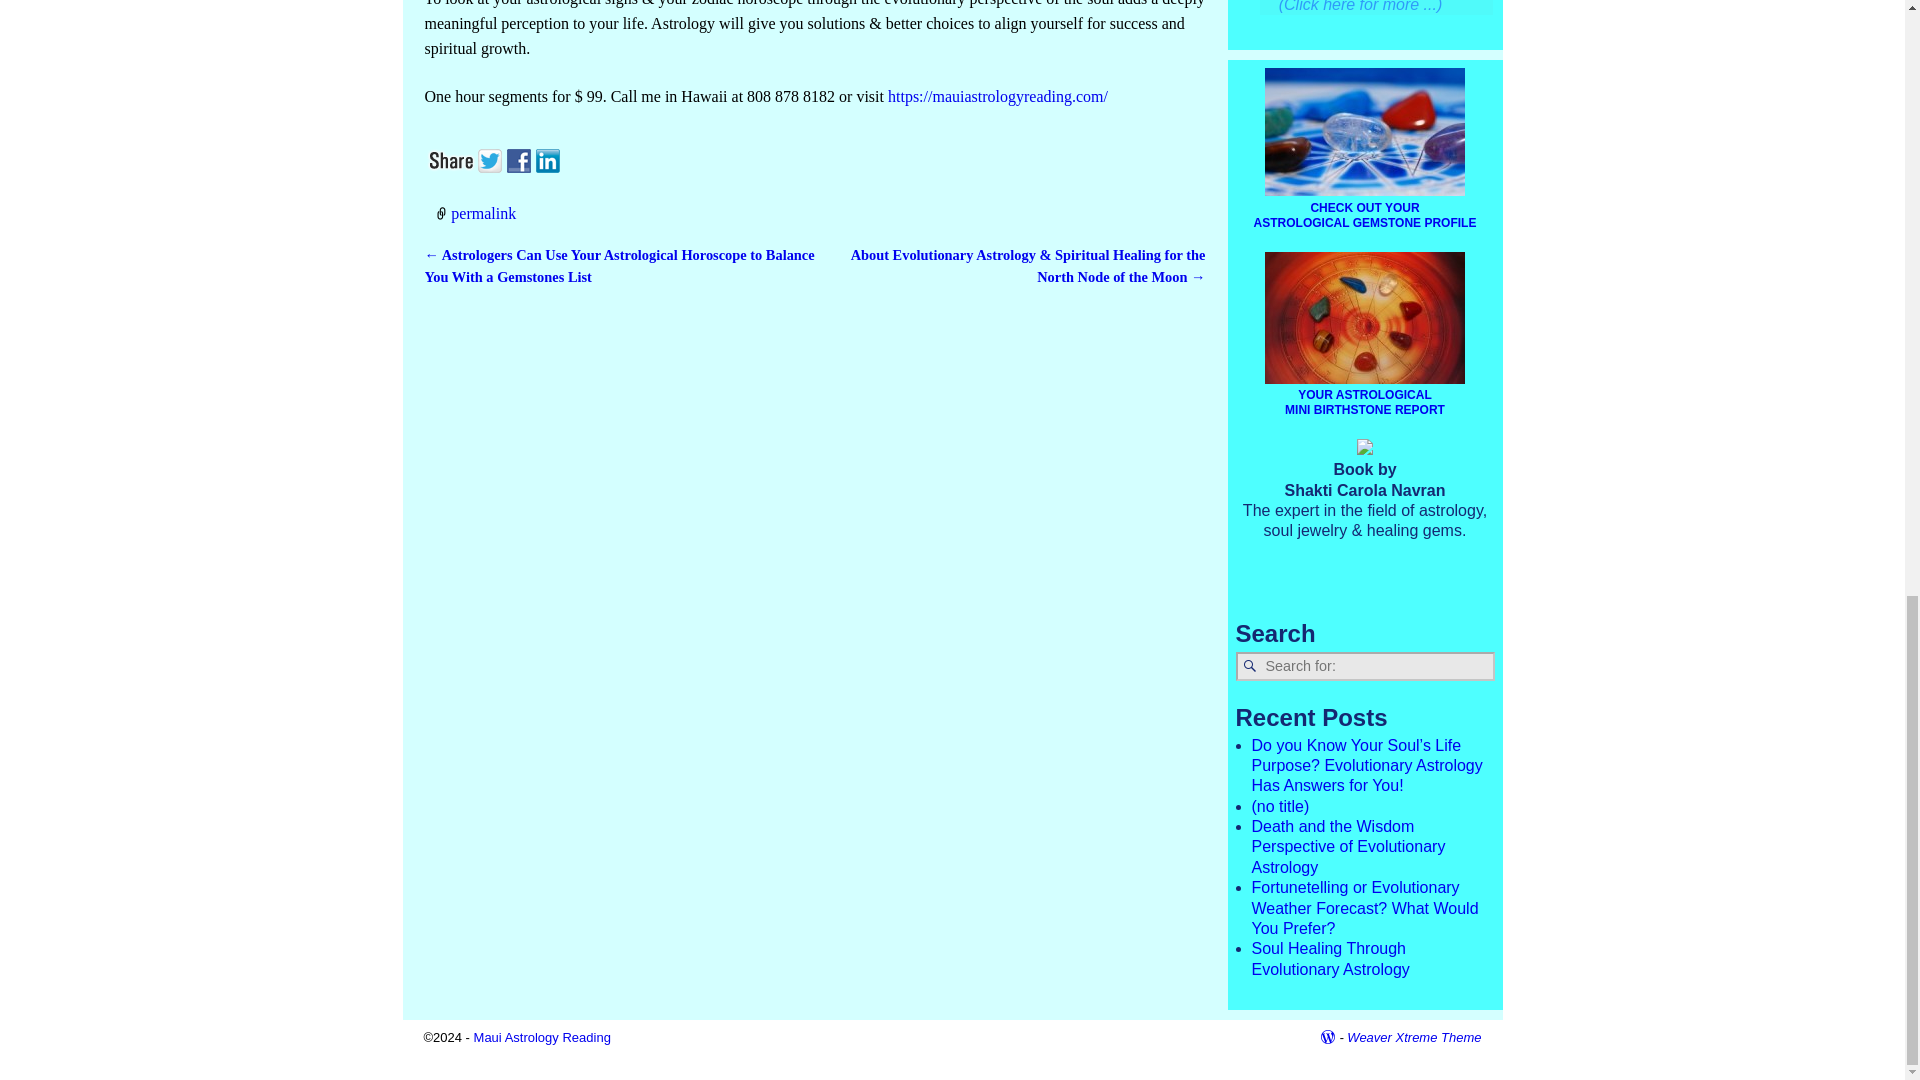  I want to click on Twitter, so click(492, 158).